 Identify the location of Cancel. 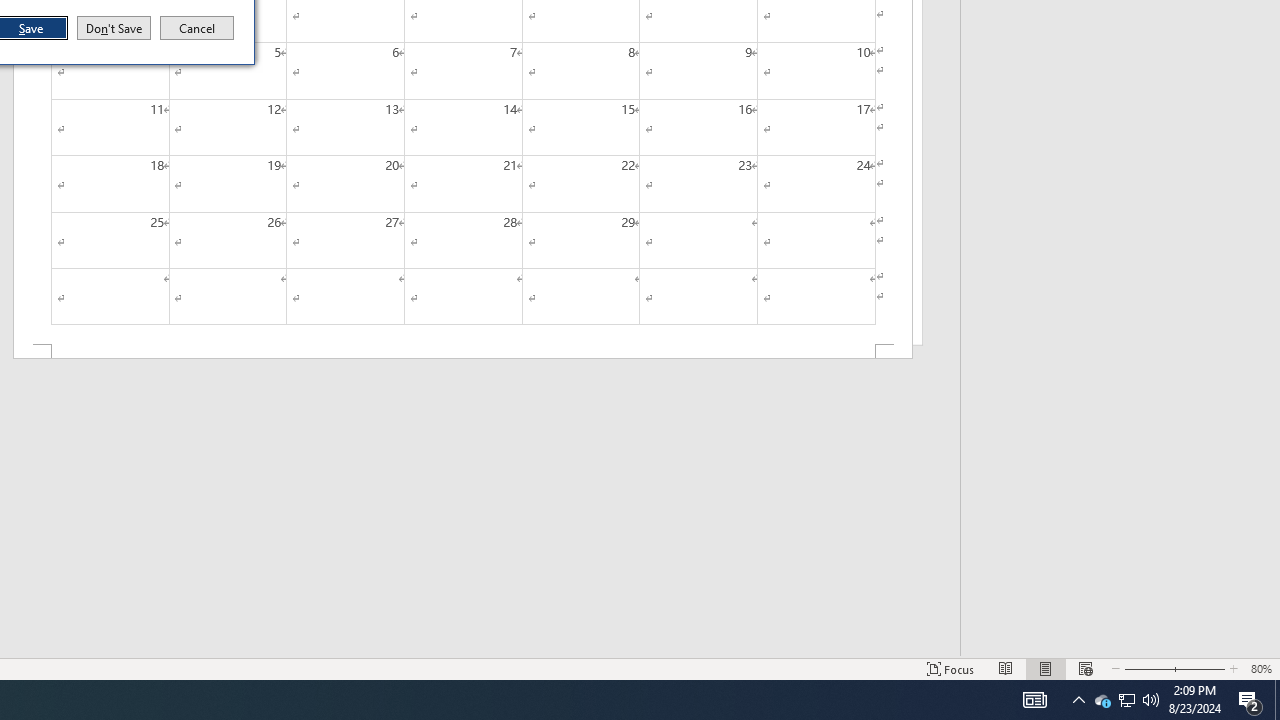
(1126, 700).